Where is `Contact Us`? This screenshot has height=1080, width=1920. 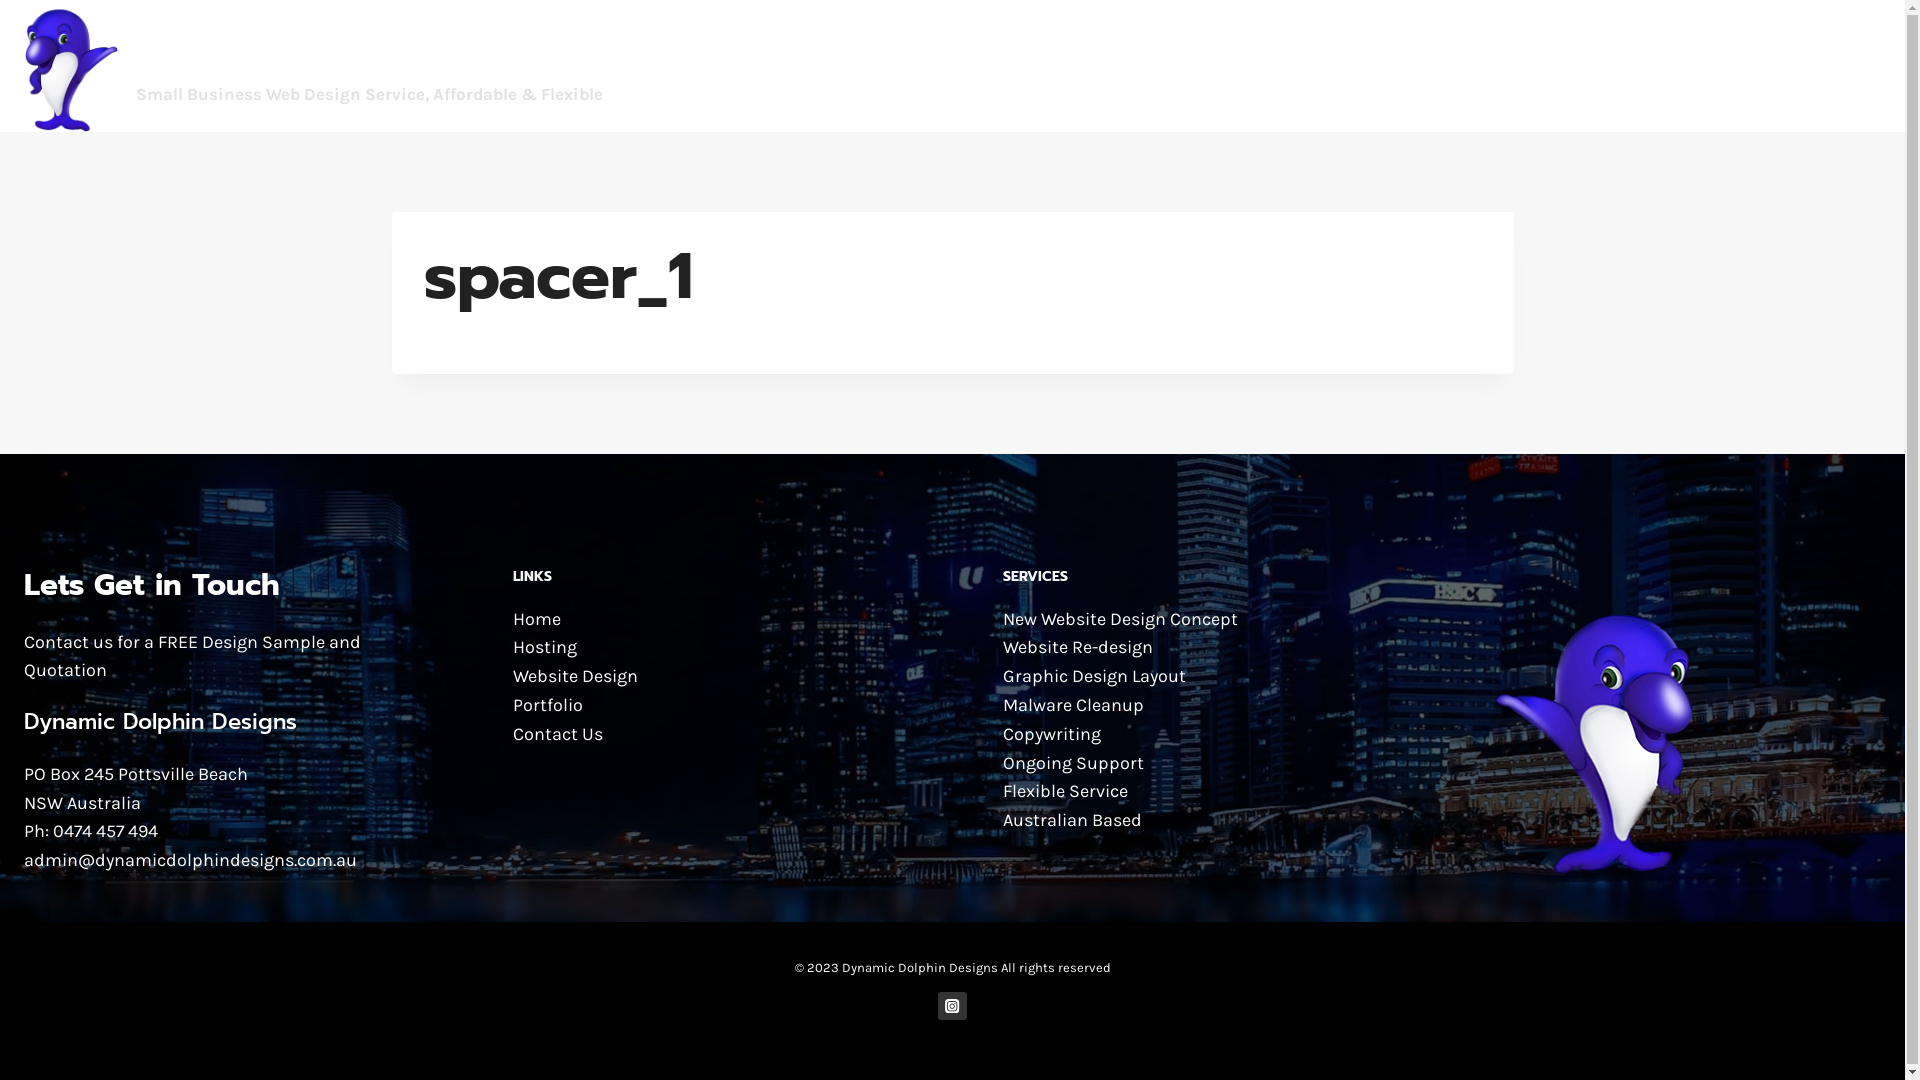
Contact Us is located at coordinates (558, 734).